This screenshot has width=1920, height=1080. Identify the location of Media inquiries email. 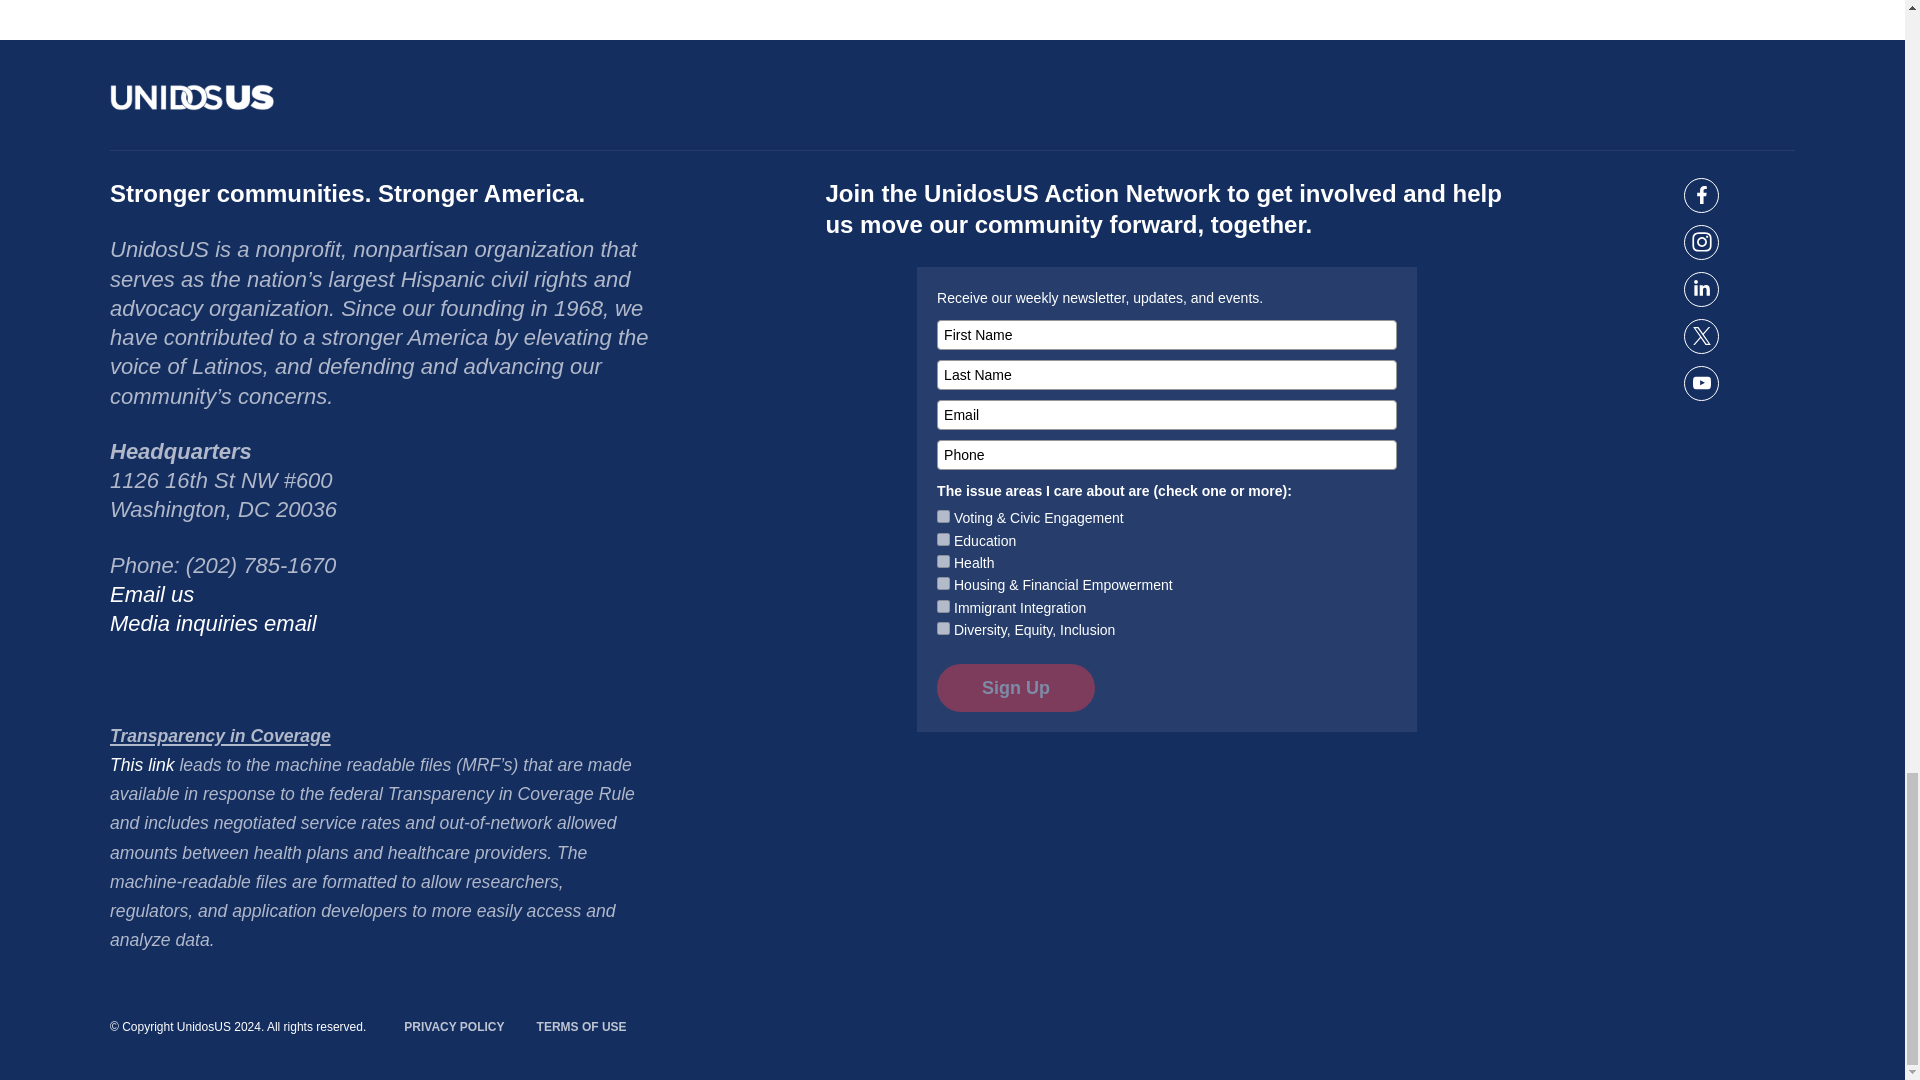
(212, 624).